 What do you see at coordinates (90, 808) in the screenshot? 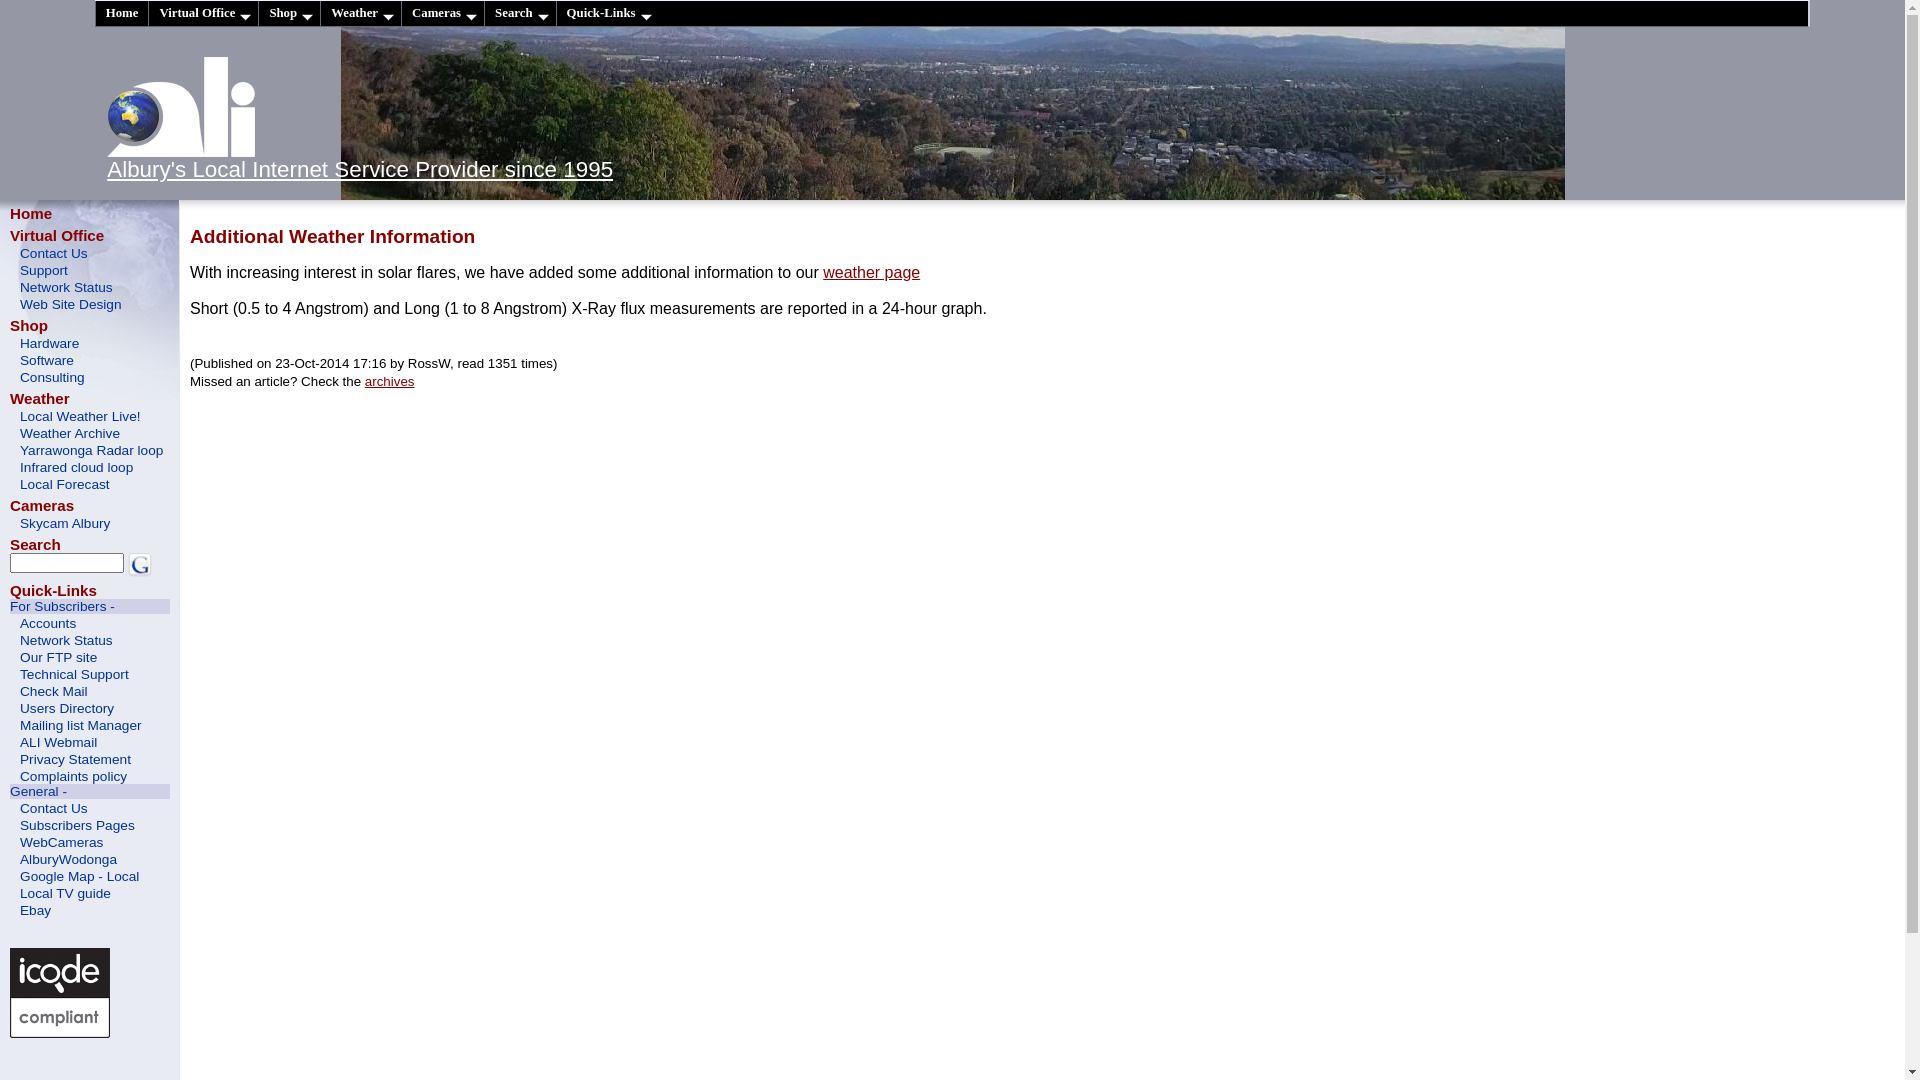
I see `Contact Us` at bounding box center [90, 808].